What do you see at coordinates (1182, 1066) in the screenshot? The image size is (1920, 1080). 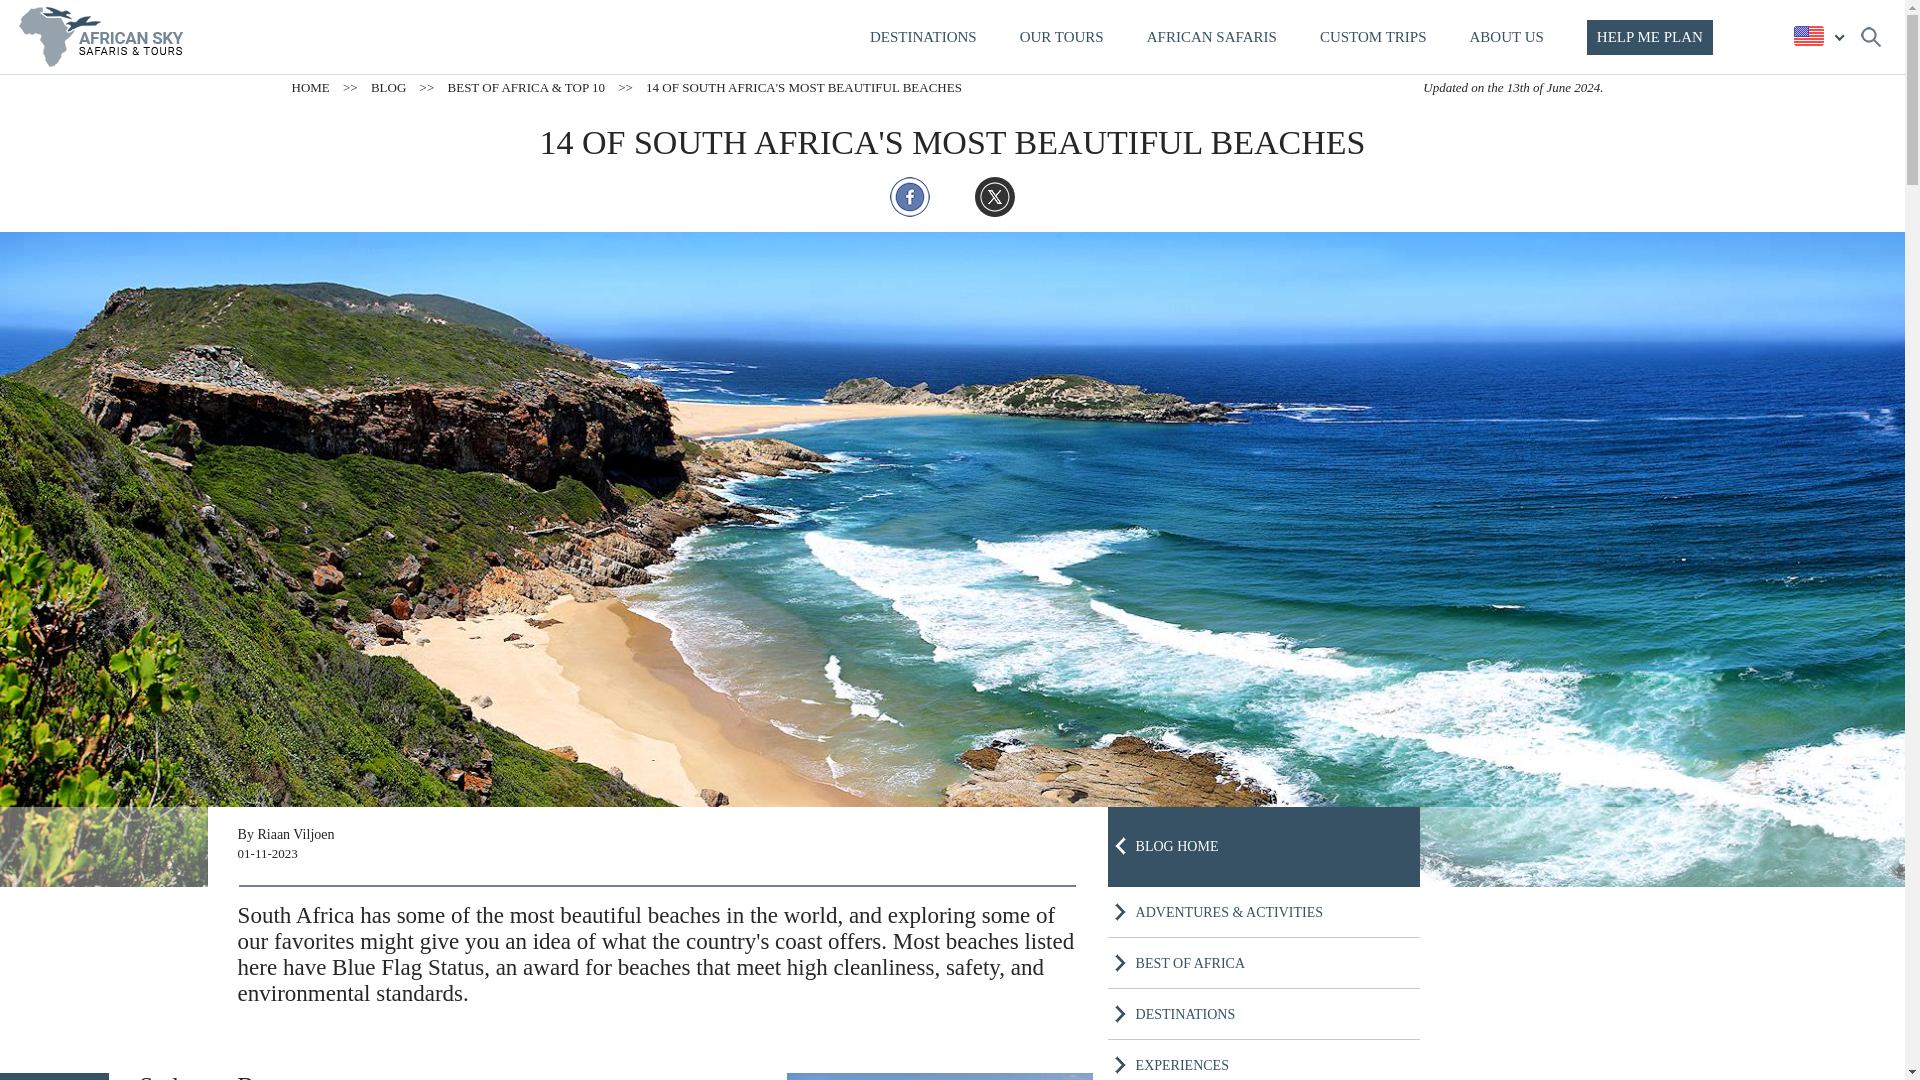 I see `EXPERIENCES` at bounding box center [1182, 1066].